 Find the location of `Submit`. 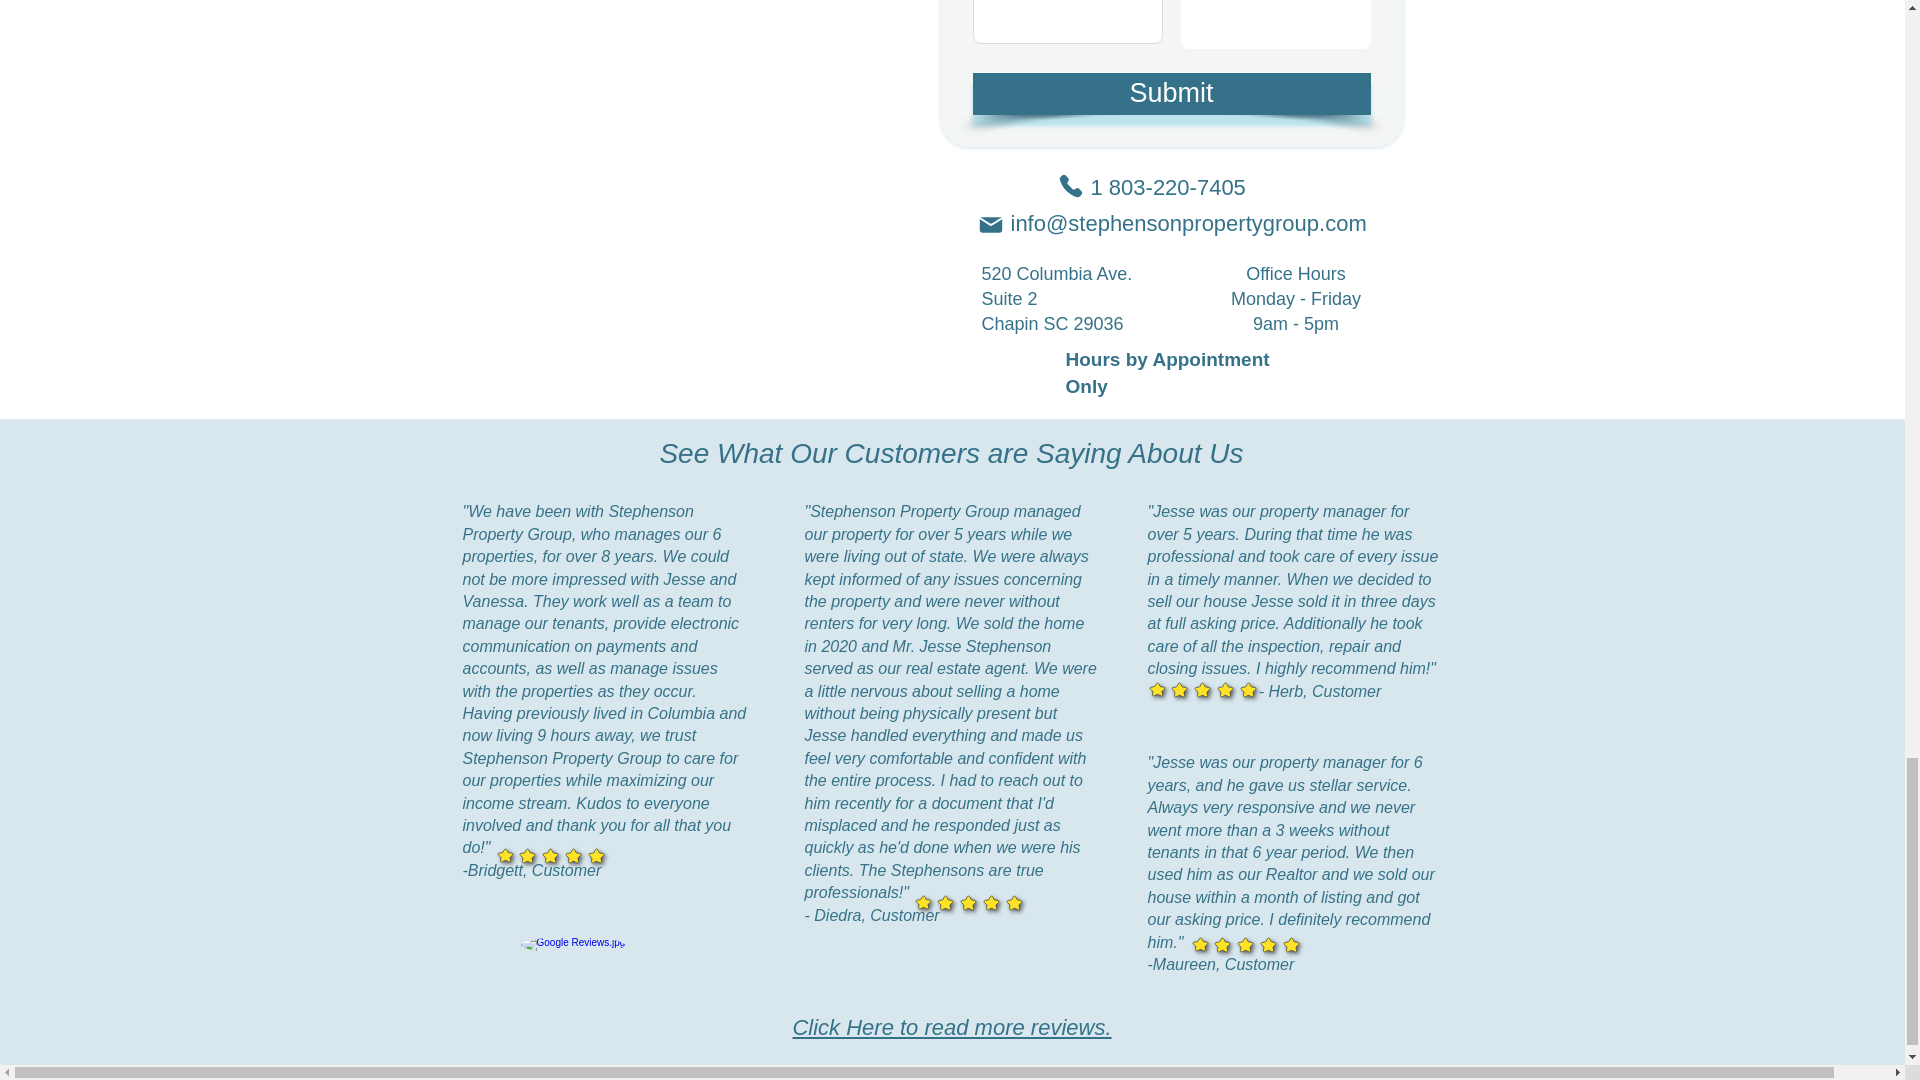

Submit is located at coordinates (1170, 94).